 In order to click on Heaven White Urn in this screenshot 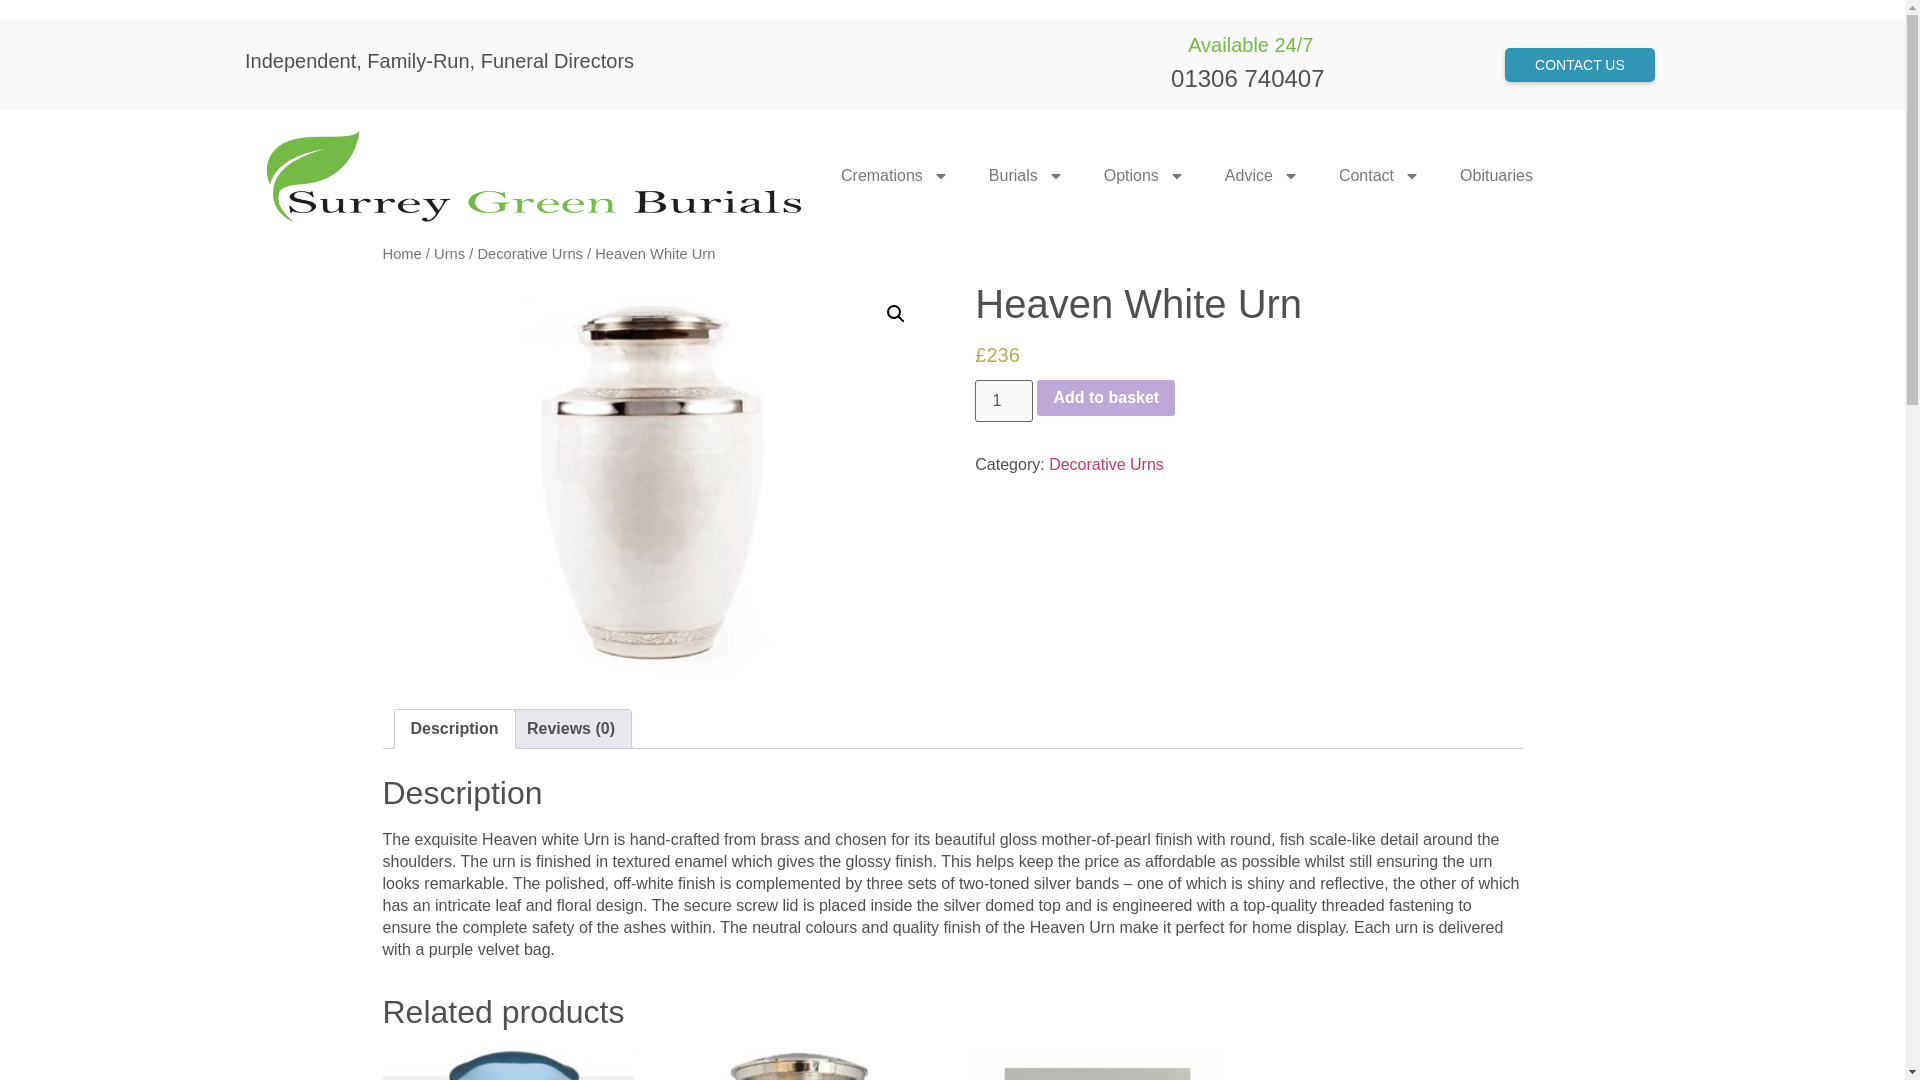, I will do `click(656, 478)`.